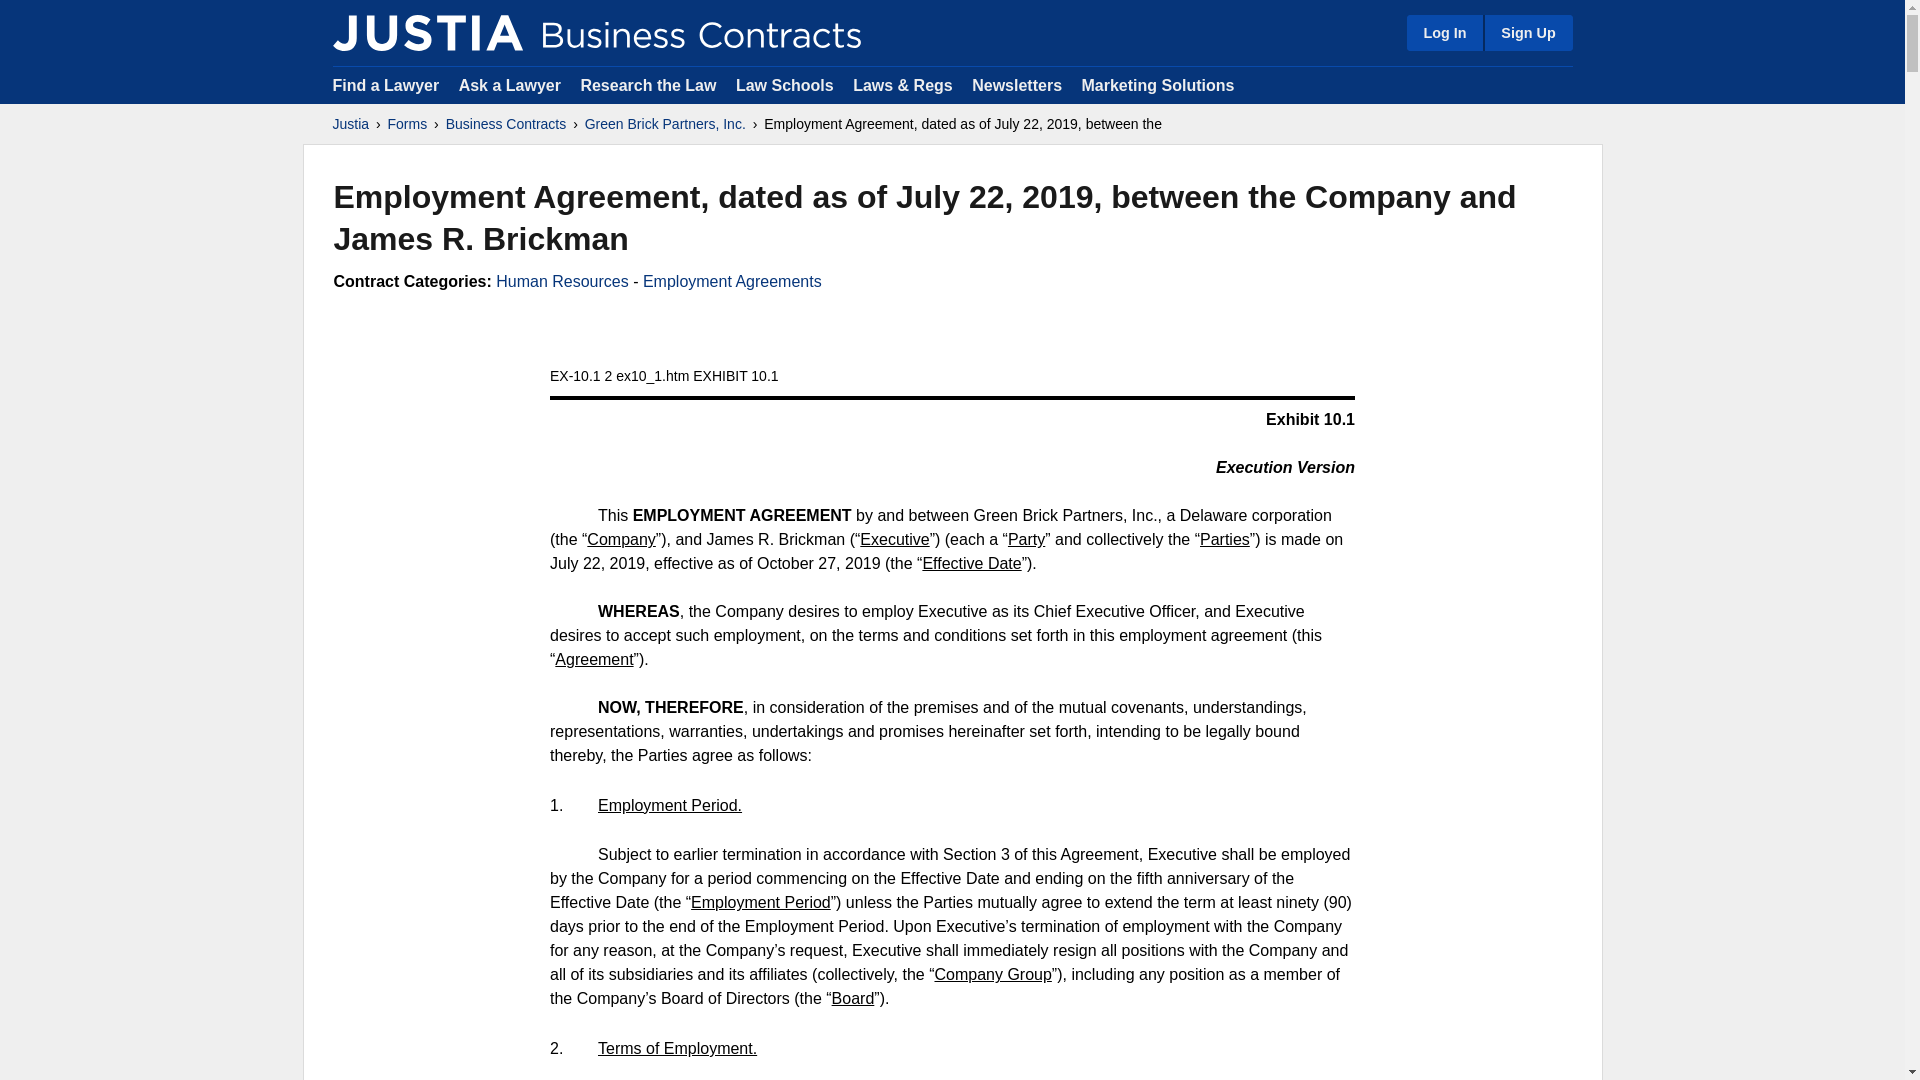 The height and width of the screenshot is (1080, 1920). I want to click on Newsletters, so click(1016, 84).